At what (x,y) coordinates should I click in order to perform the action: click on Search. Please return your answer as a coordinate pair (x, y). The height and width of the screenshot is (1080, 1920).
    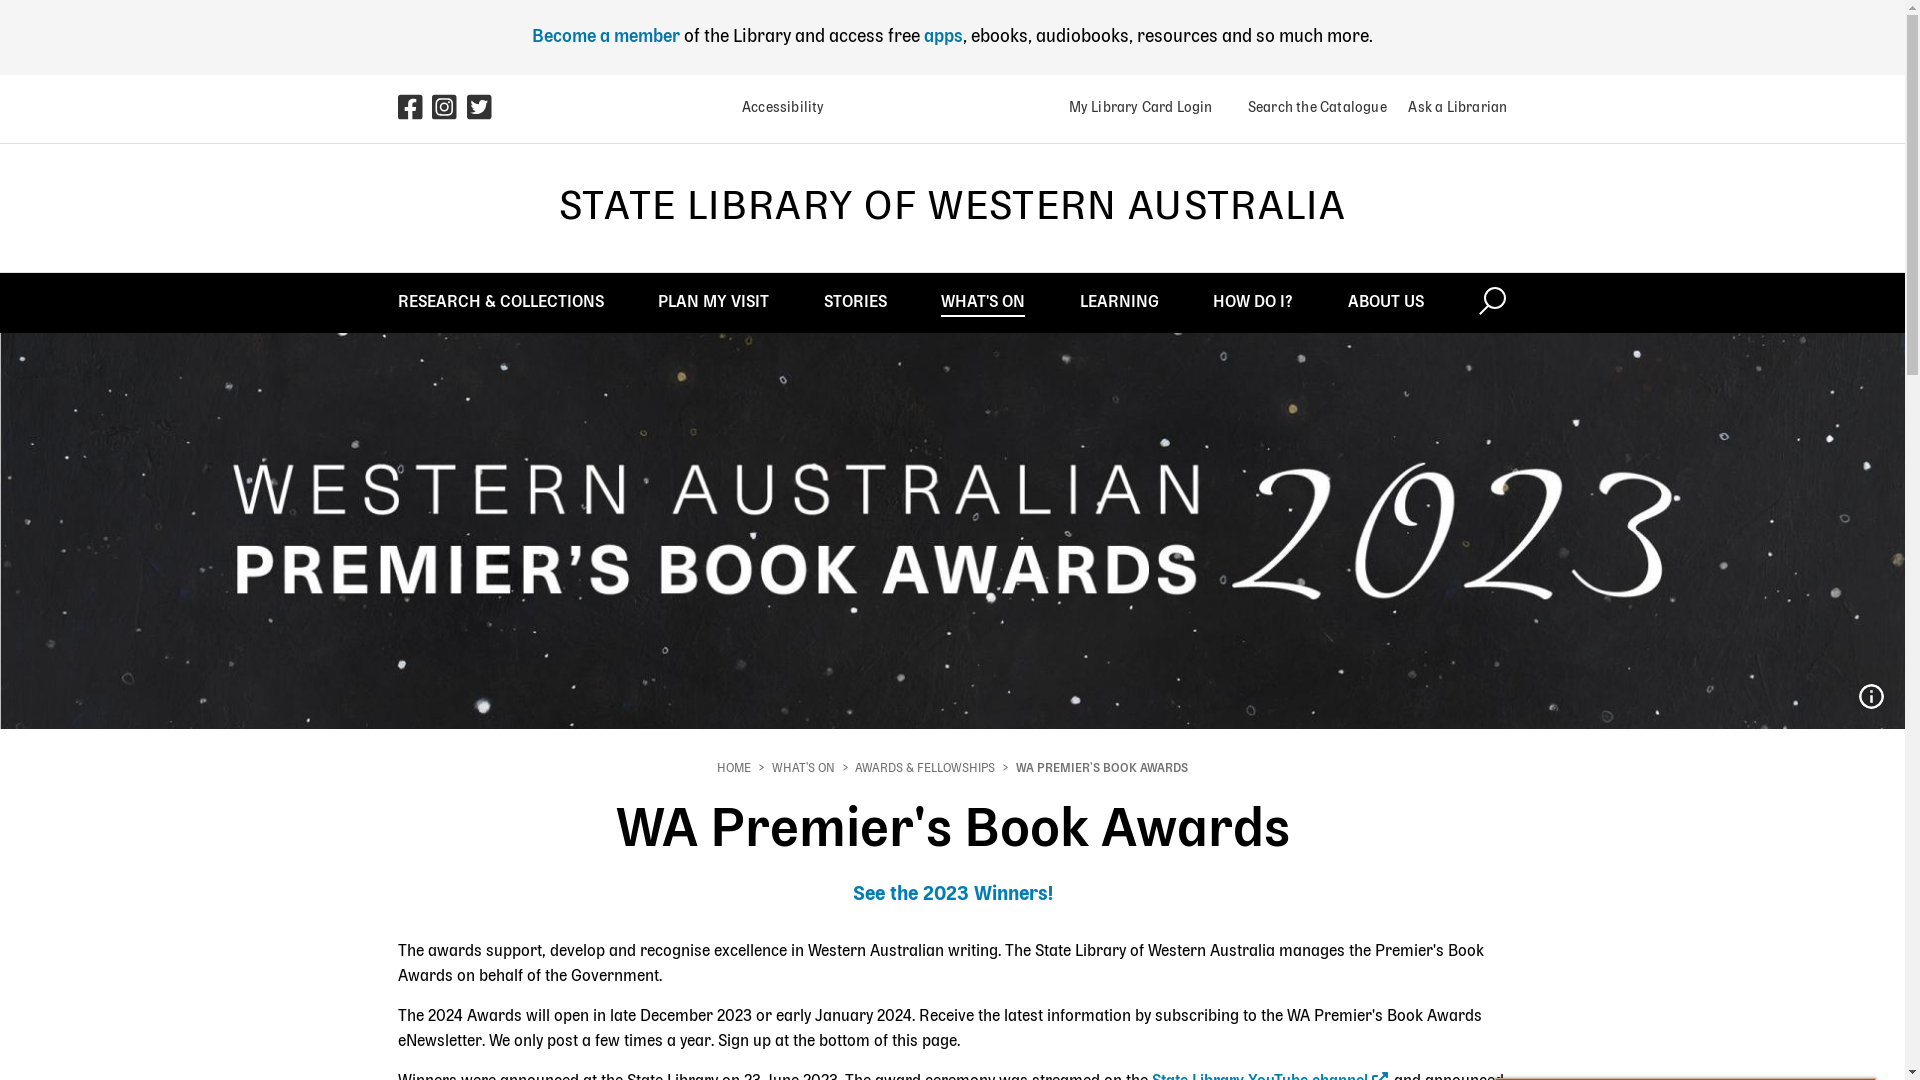
    Looking at the image, I should click on (1492, 302).